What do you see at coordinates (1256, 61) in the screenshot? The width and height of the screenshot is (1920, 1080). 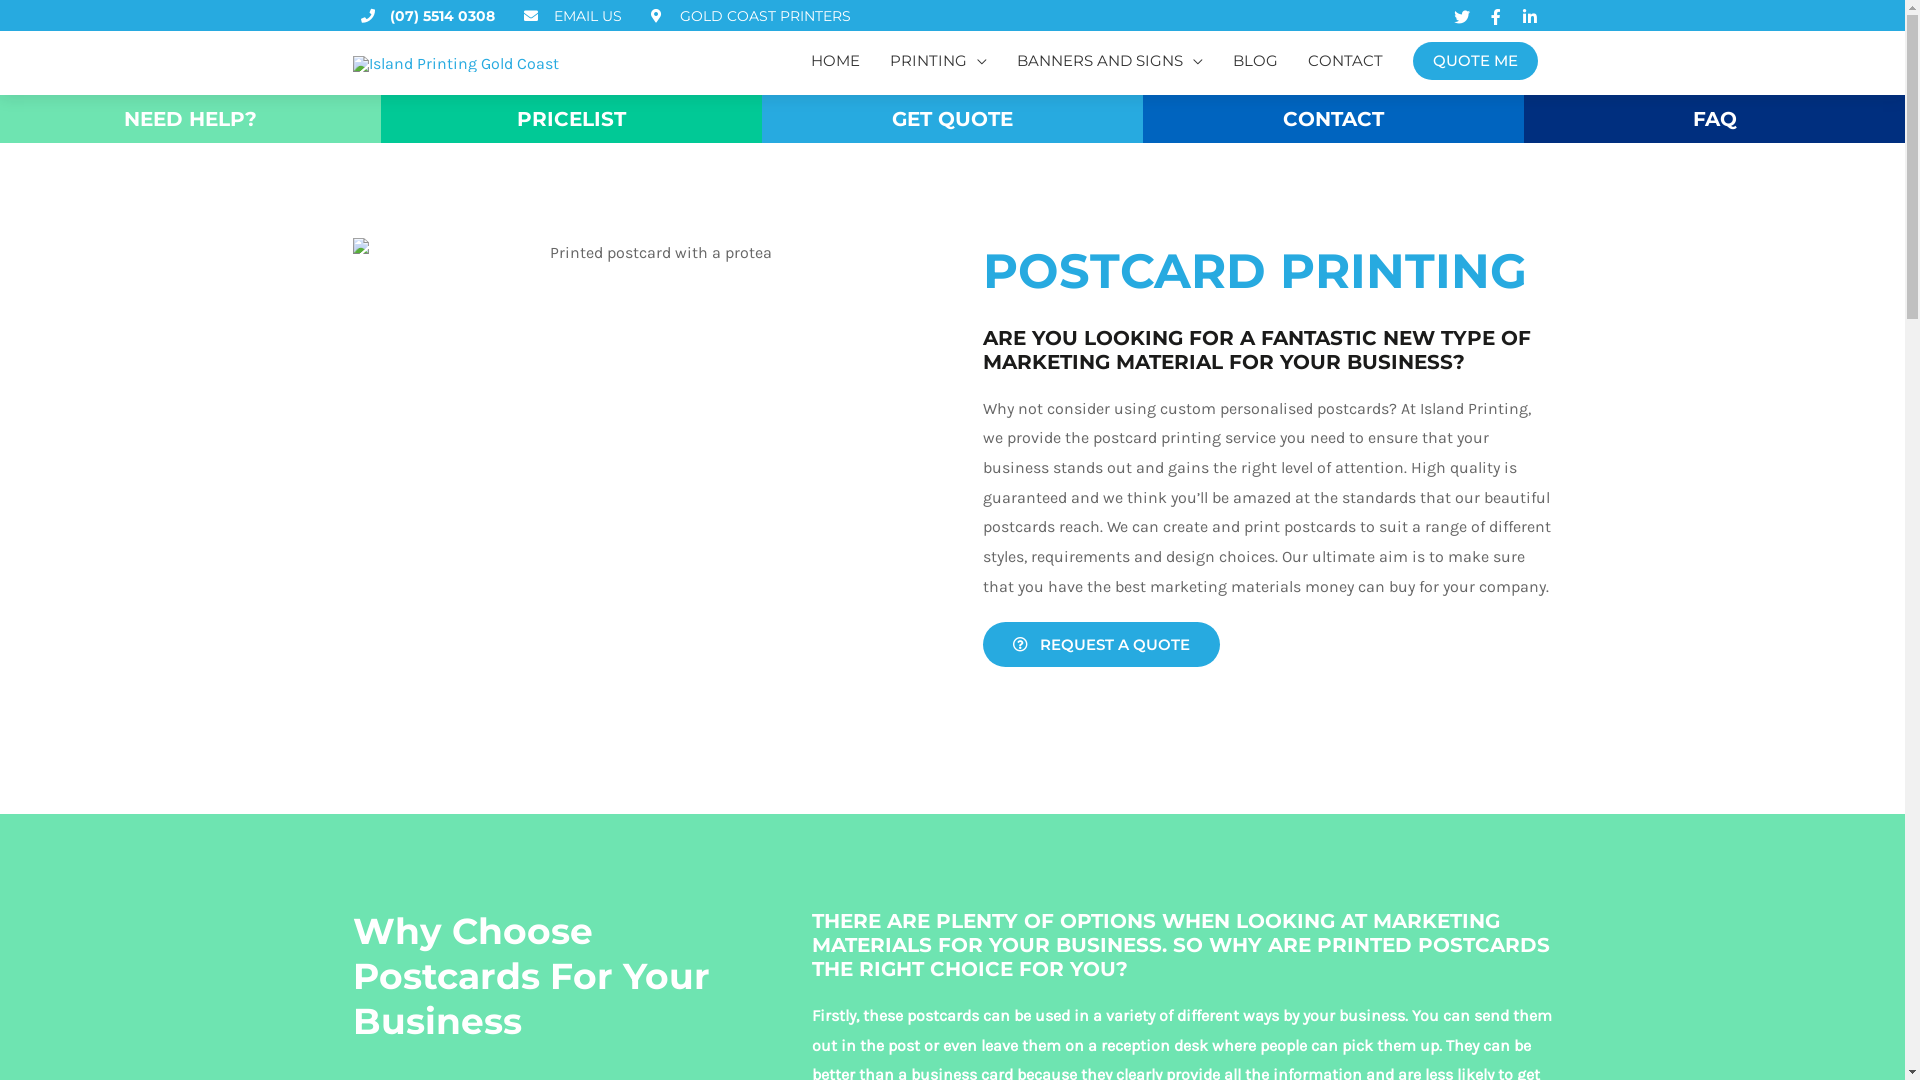 I see `BLOG` at bounding box center [1256, 61].